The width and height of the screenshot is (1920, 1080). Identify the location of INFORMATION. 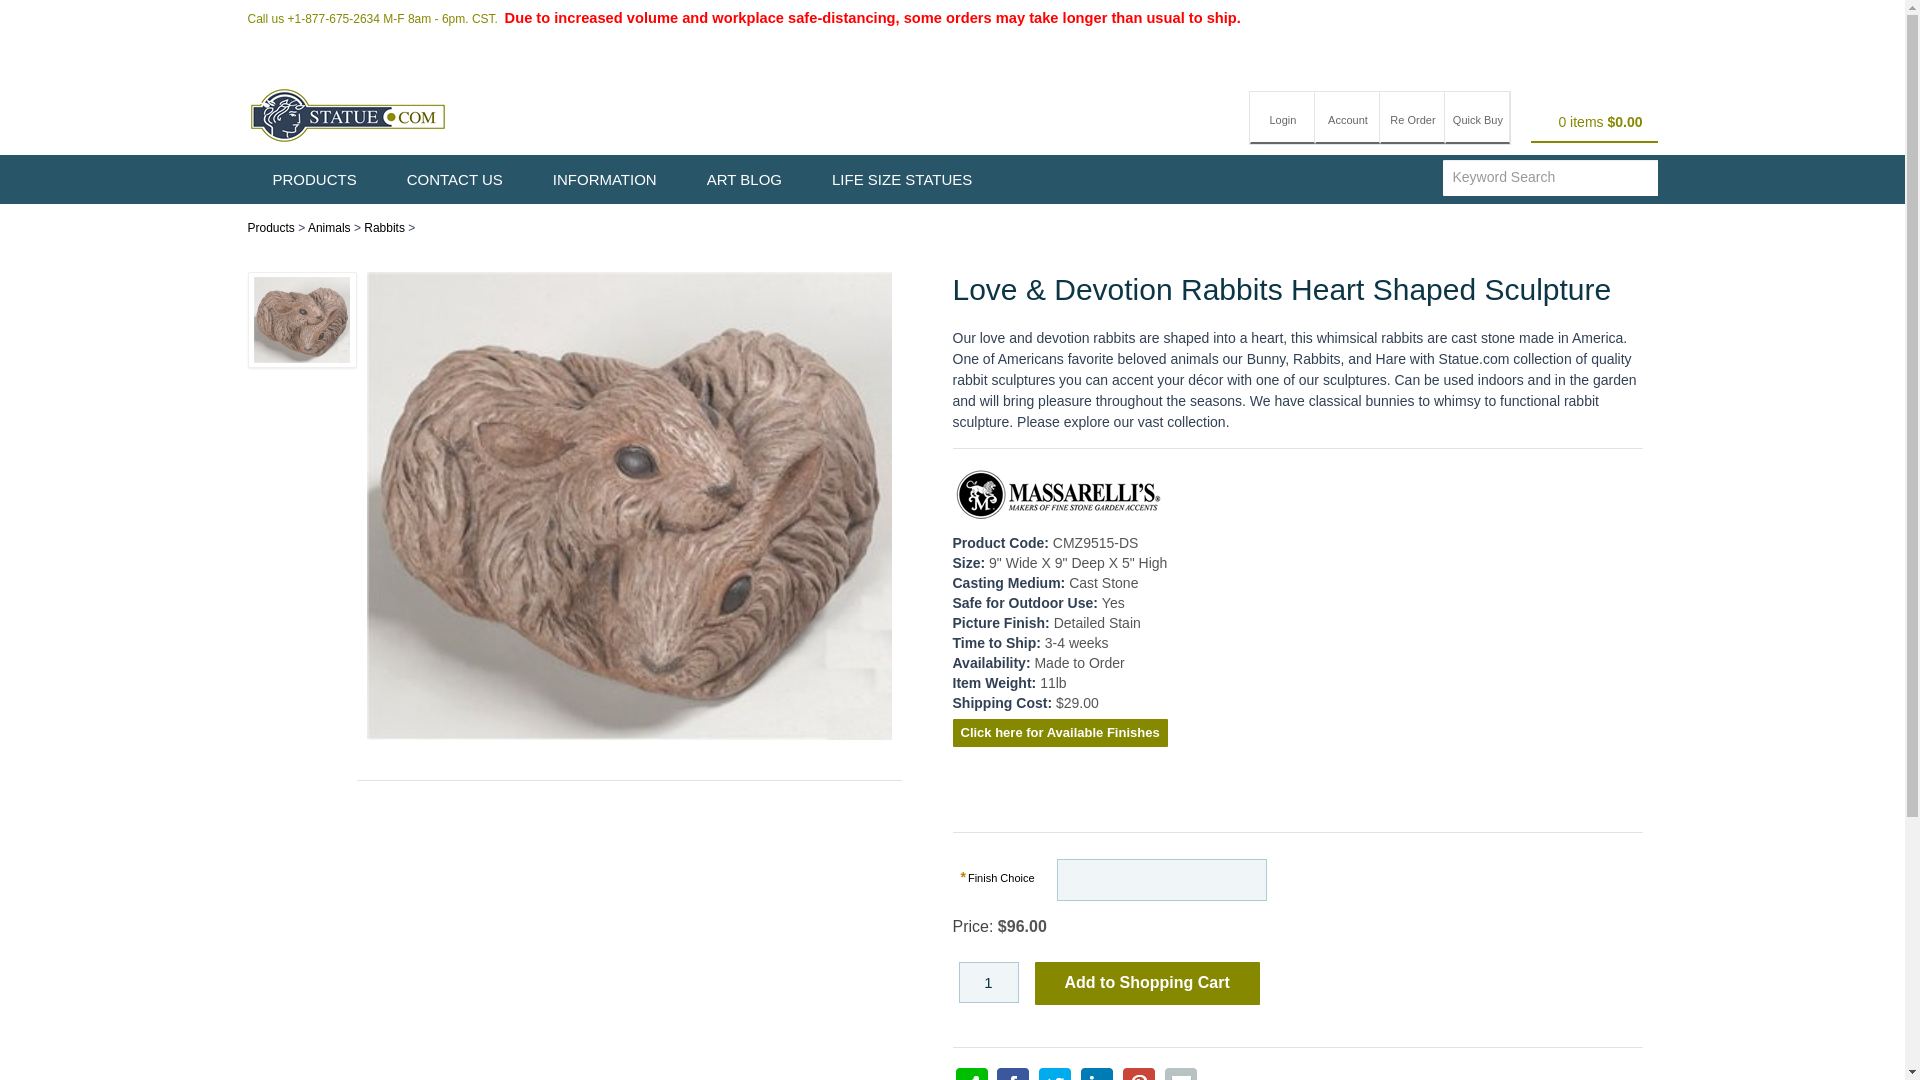
(604, 179).